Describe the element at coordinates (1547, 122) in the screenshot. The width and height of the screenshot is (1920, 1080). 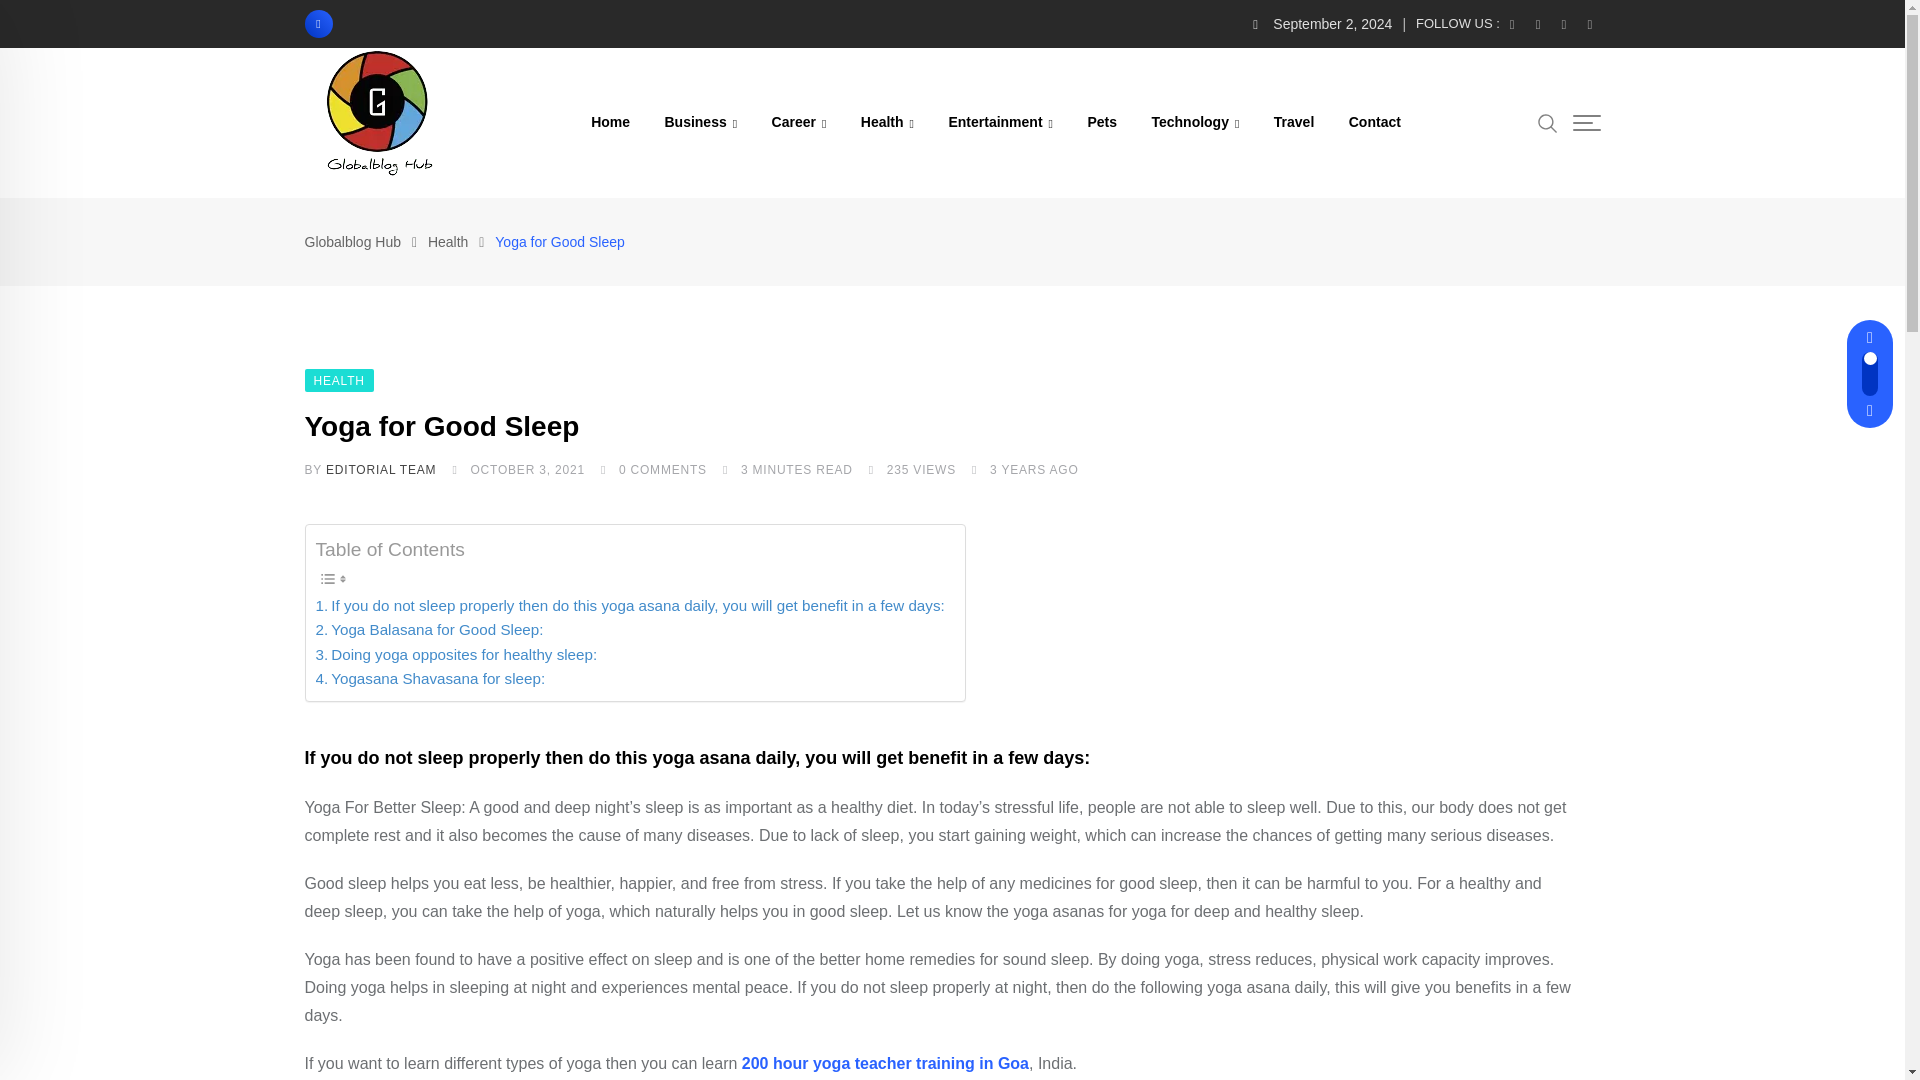
I see `Search` at that location.